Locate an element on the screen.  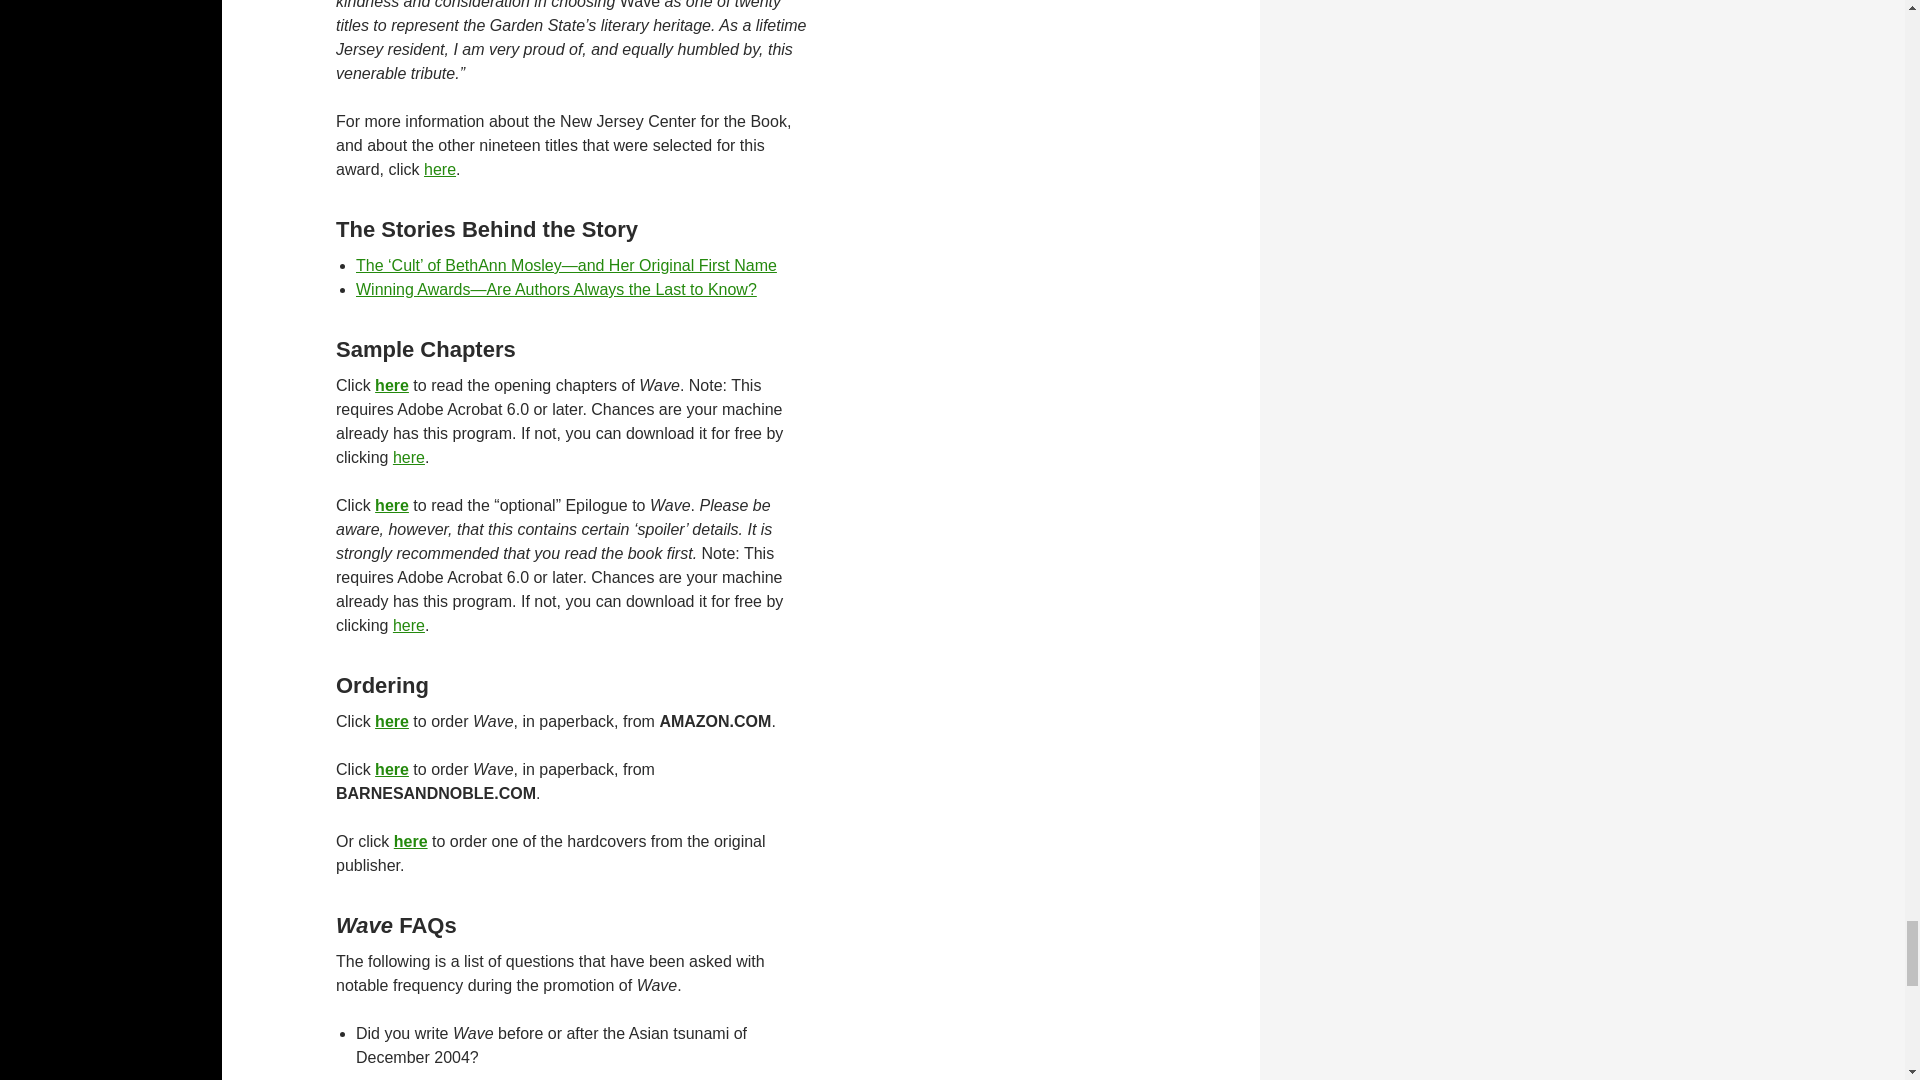
here is located at coordinates (391, 769).